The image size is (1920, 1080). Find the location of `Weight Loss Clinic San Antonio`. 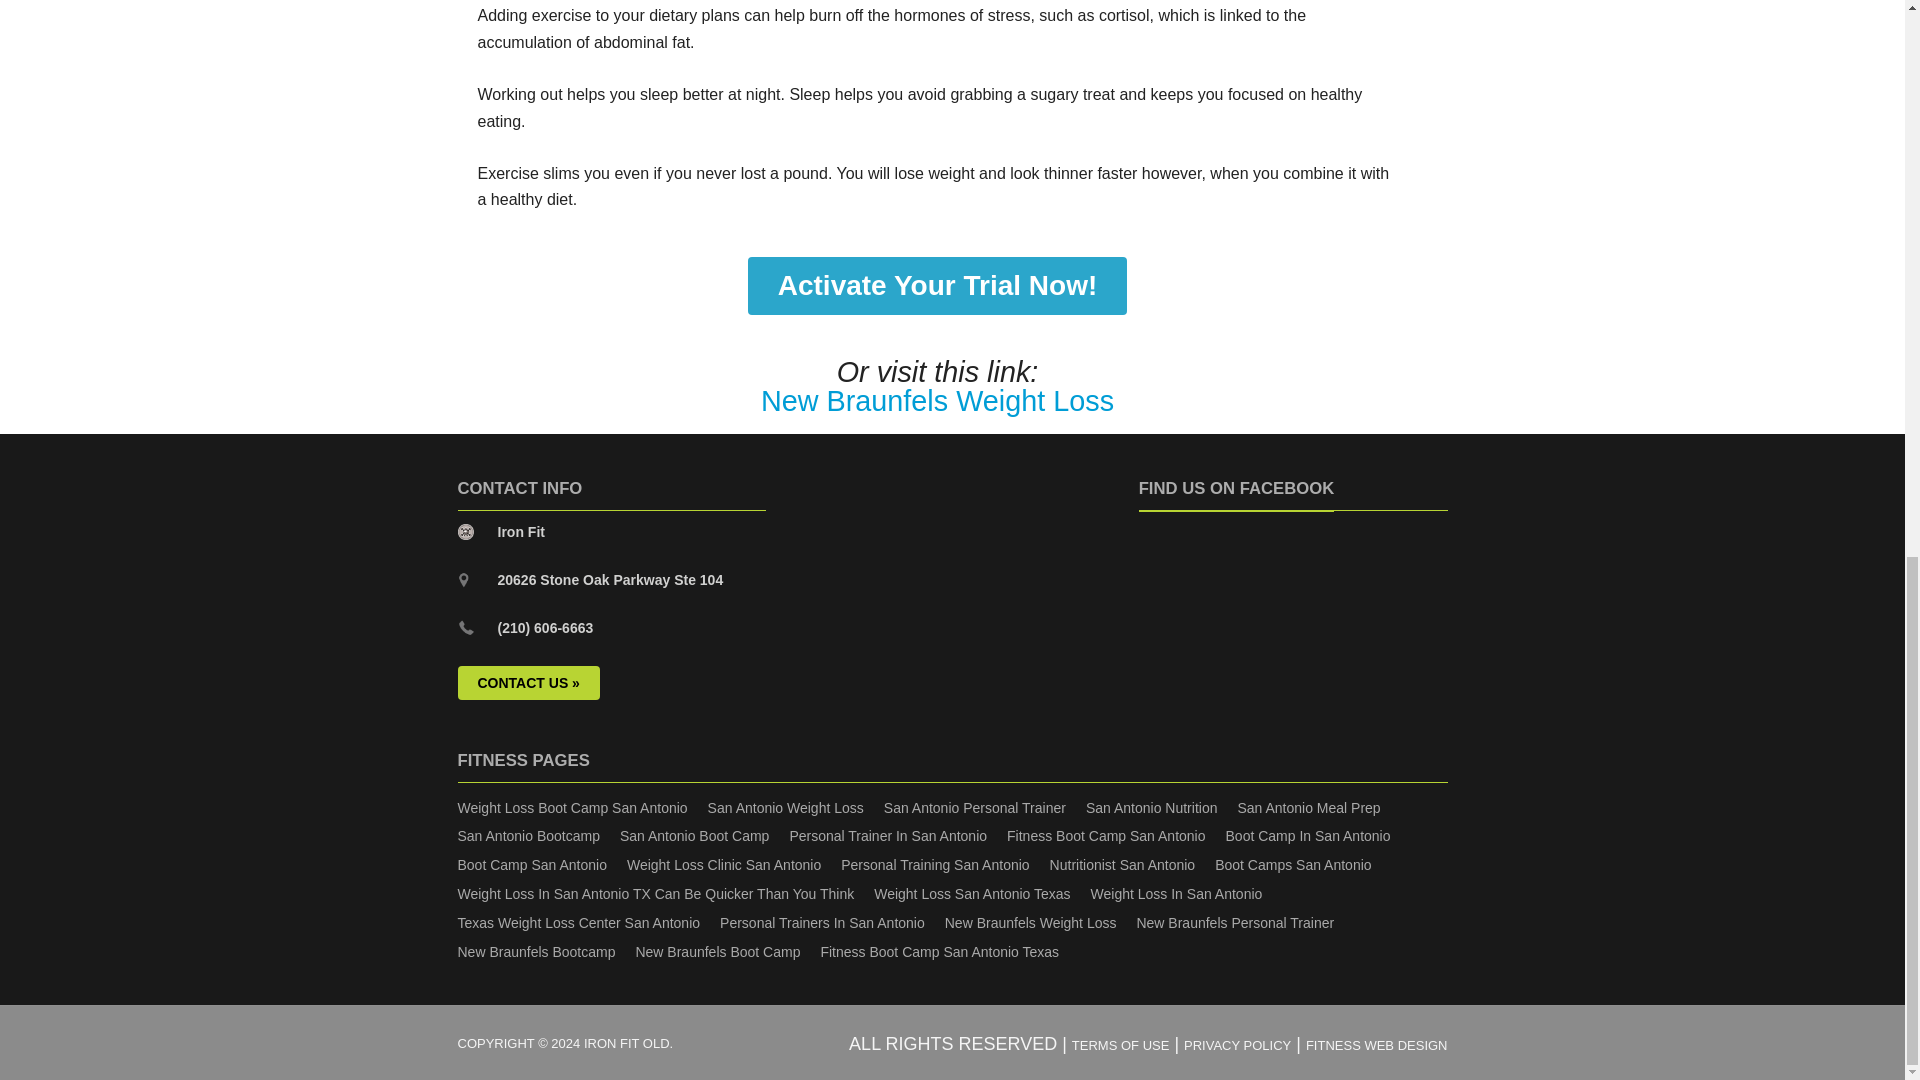

Weight Loss Clinic San Antonio is located at coordinates (724, 864).